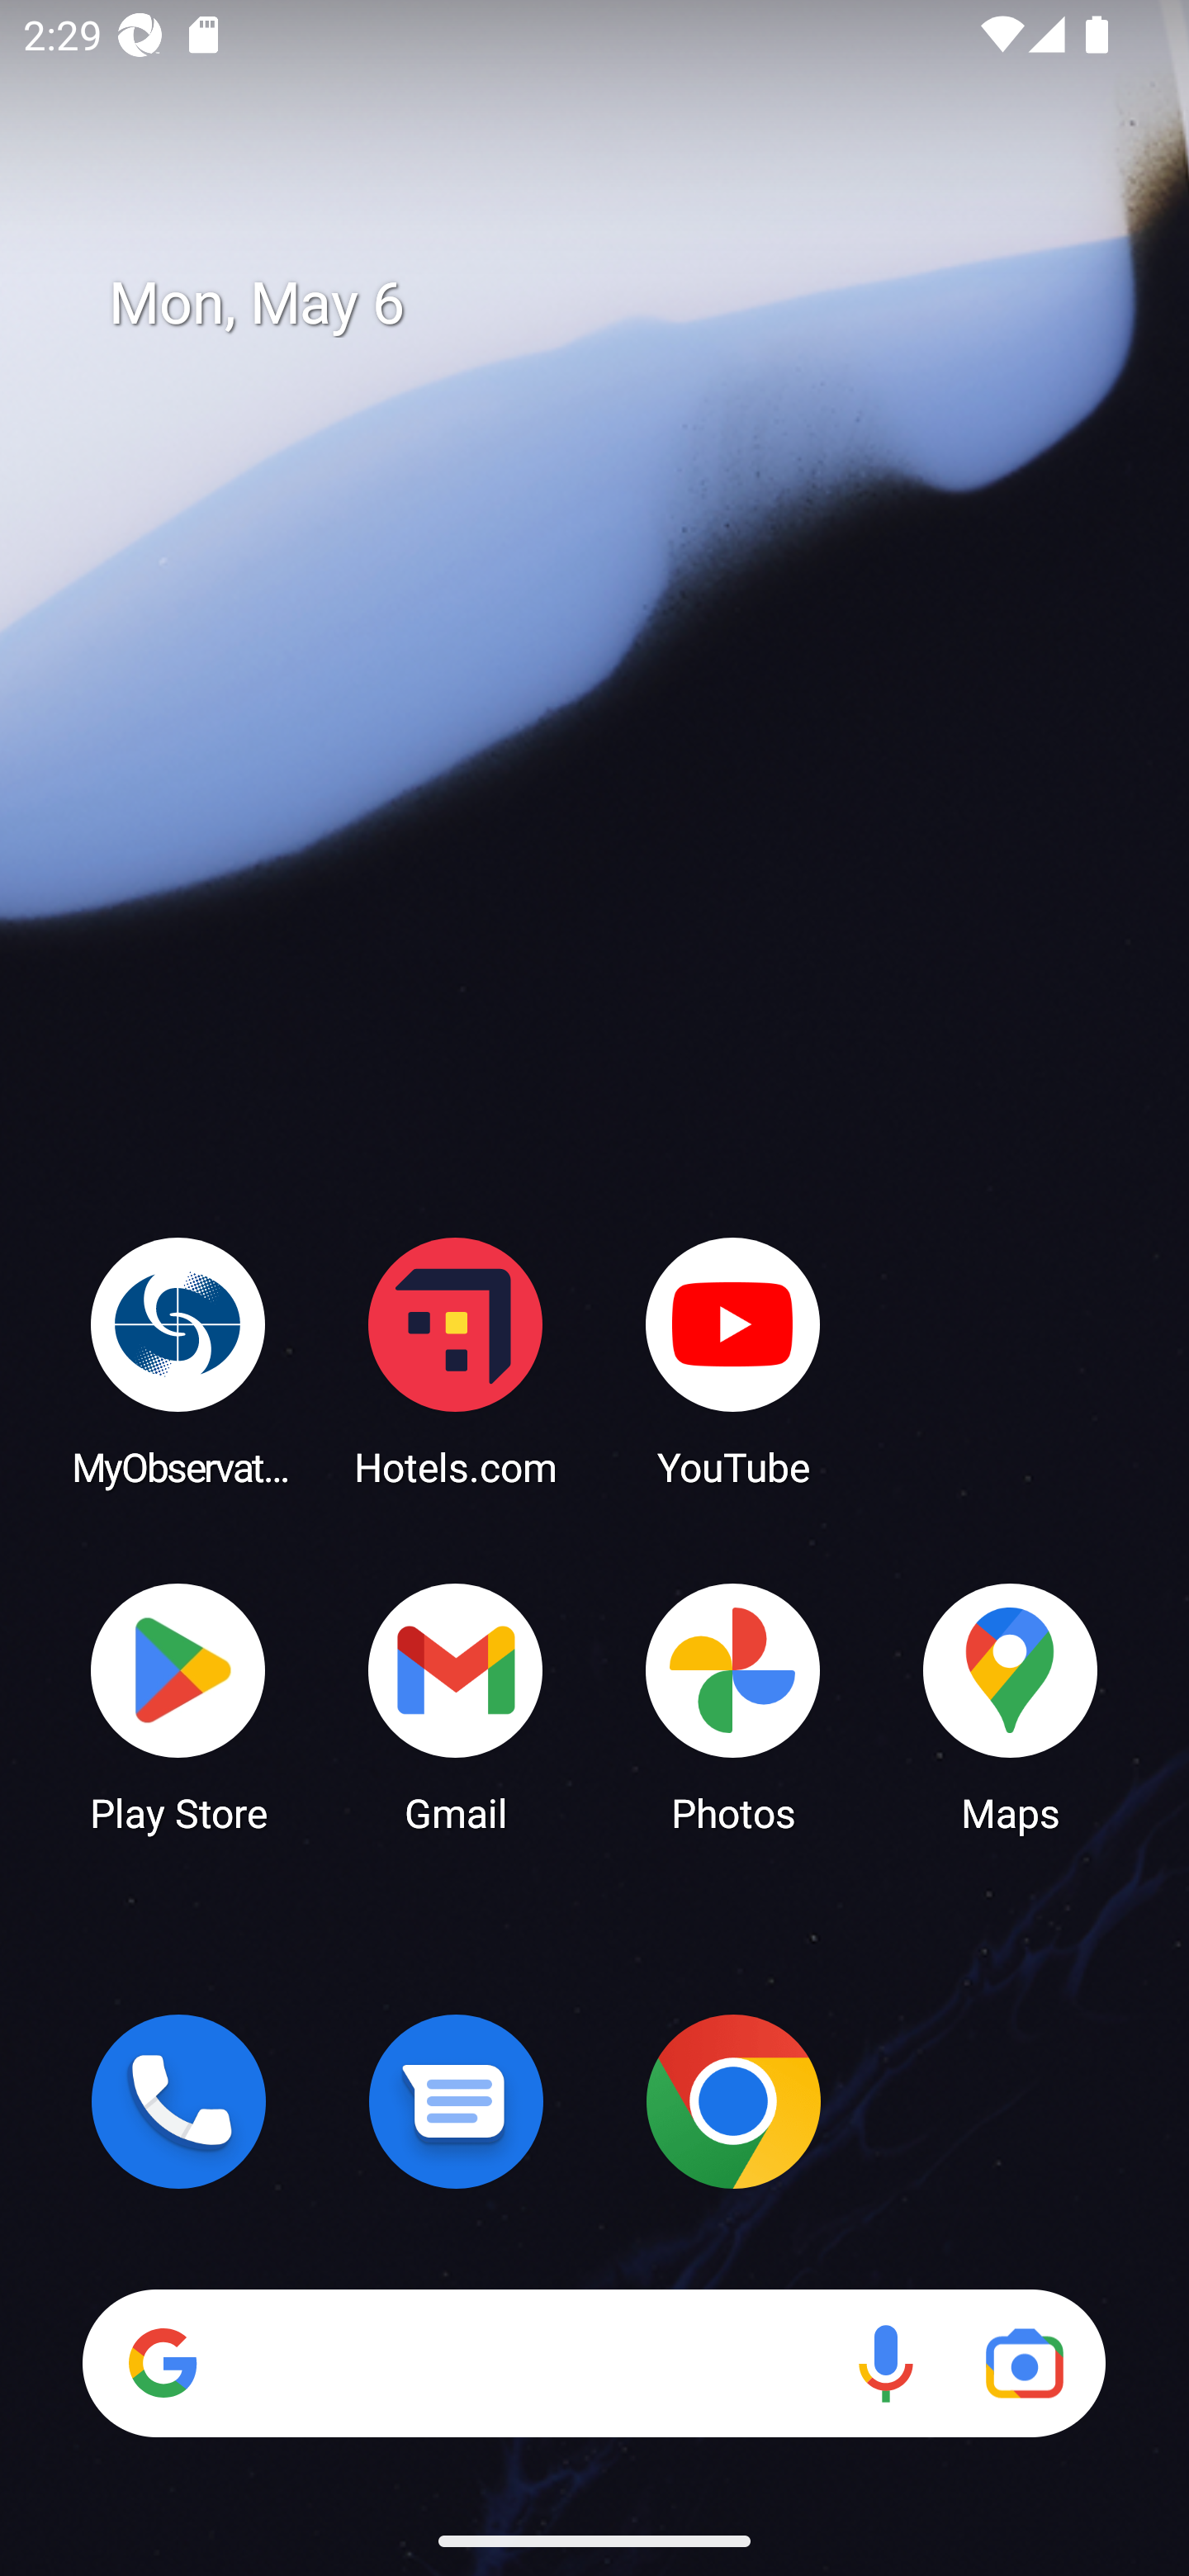 The width and height of the screenshot is (1189, 2576). What do you see at coordinates (885, 2363) in the screenshot?
I see `Voice search` at bounding box center [885, 2363].